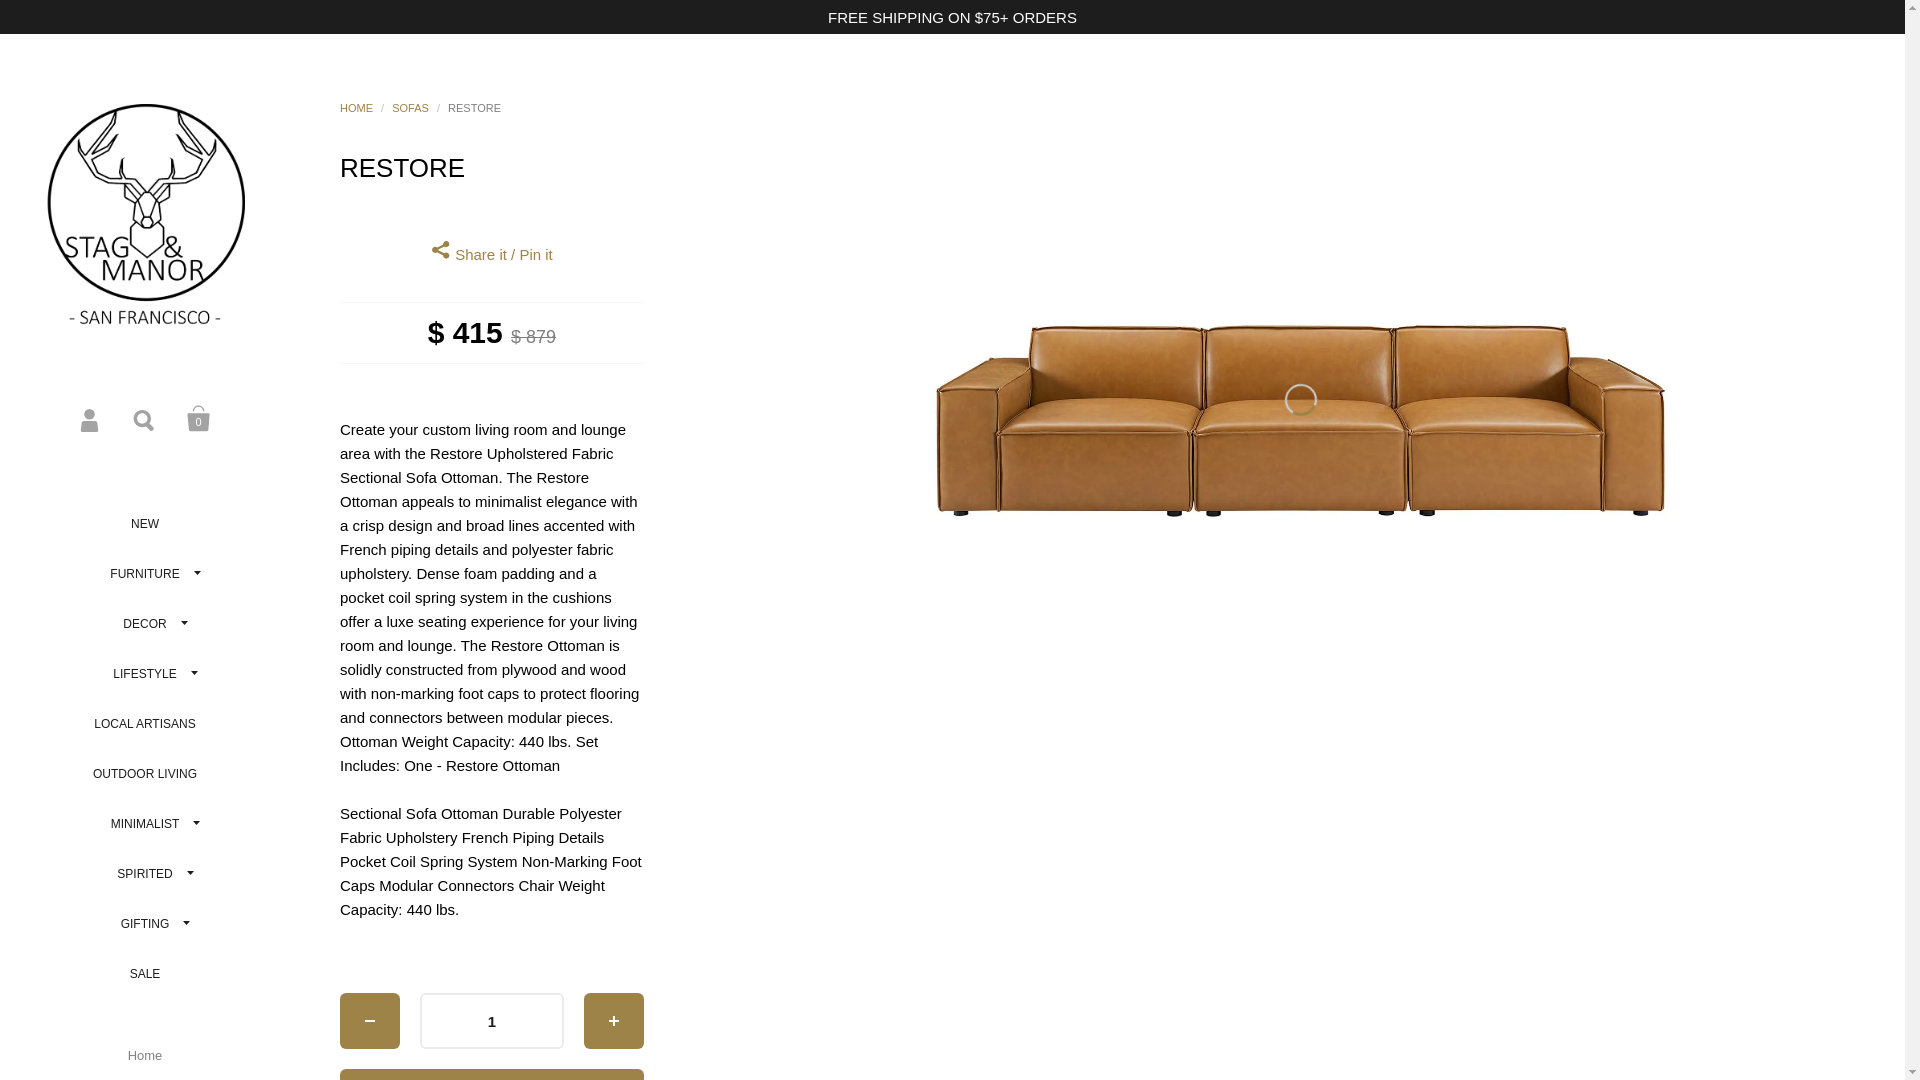  Describe the element at coordinates (144, 418) in the screenshot. I see `Search` at that location.